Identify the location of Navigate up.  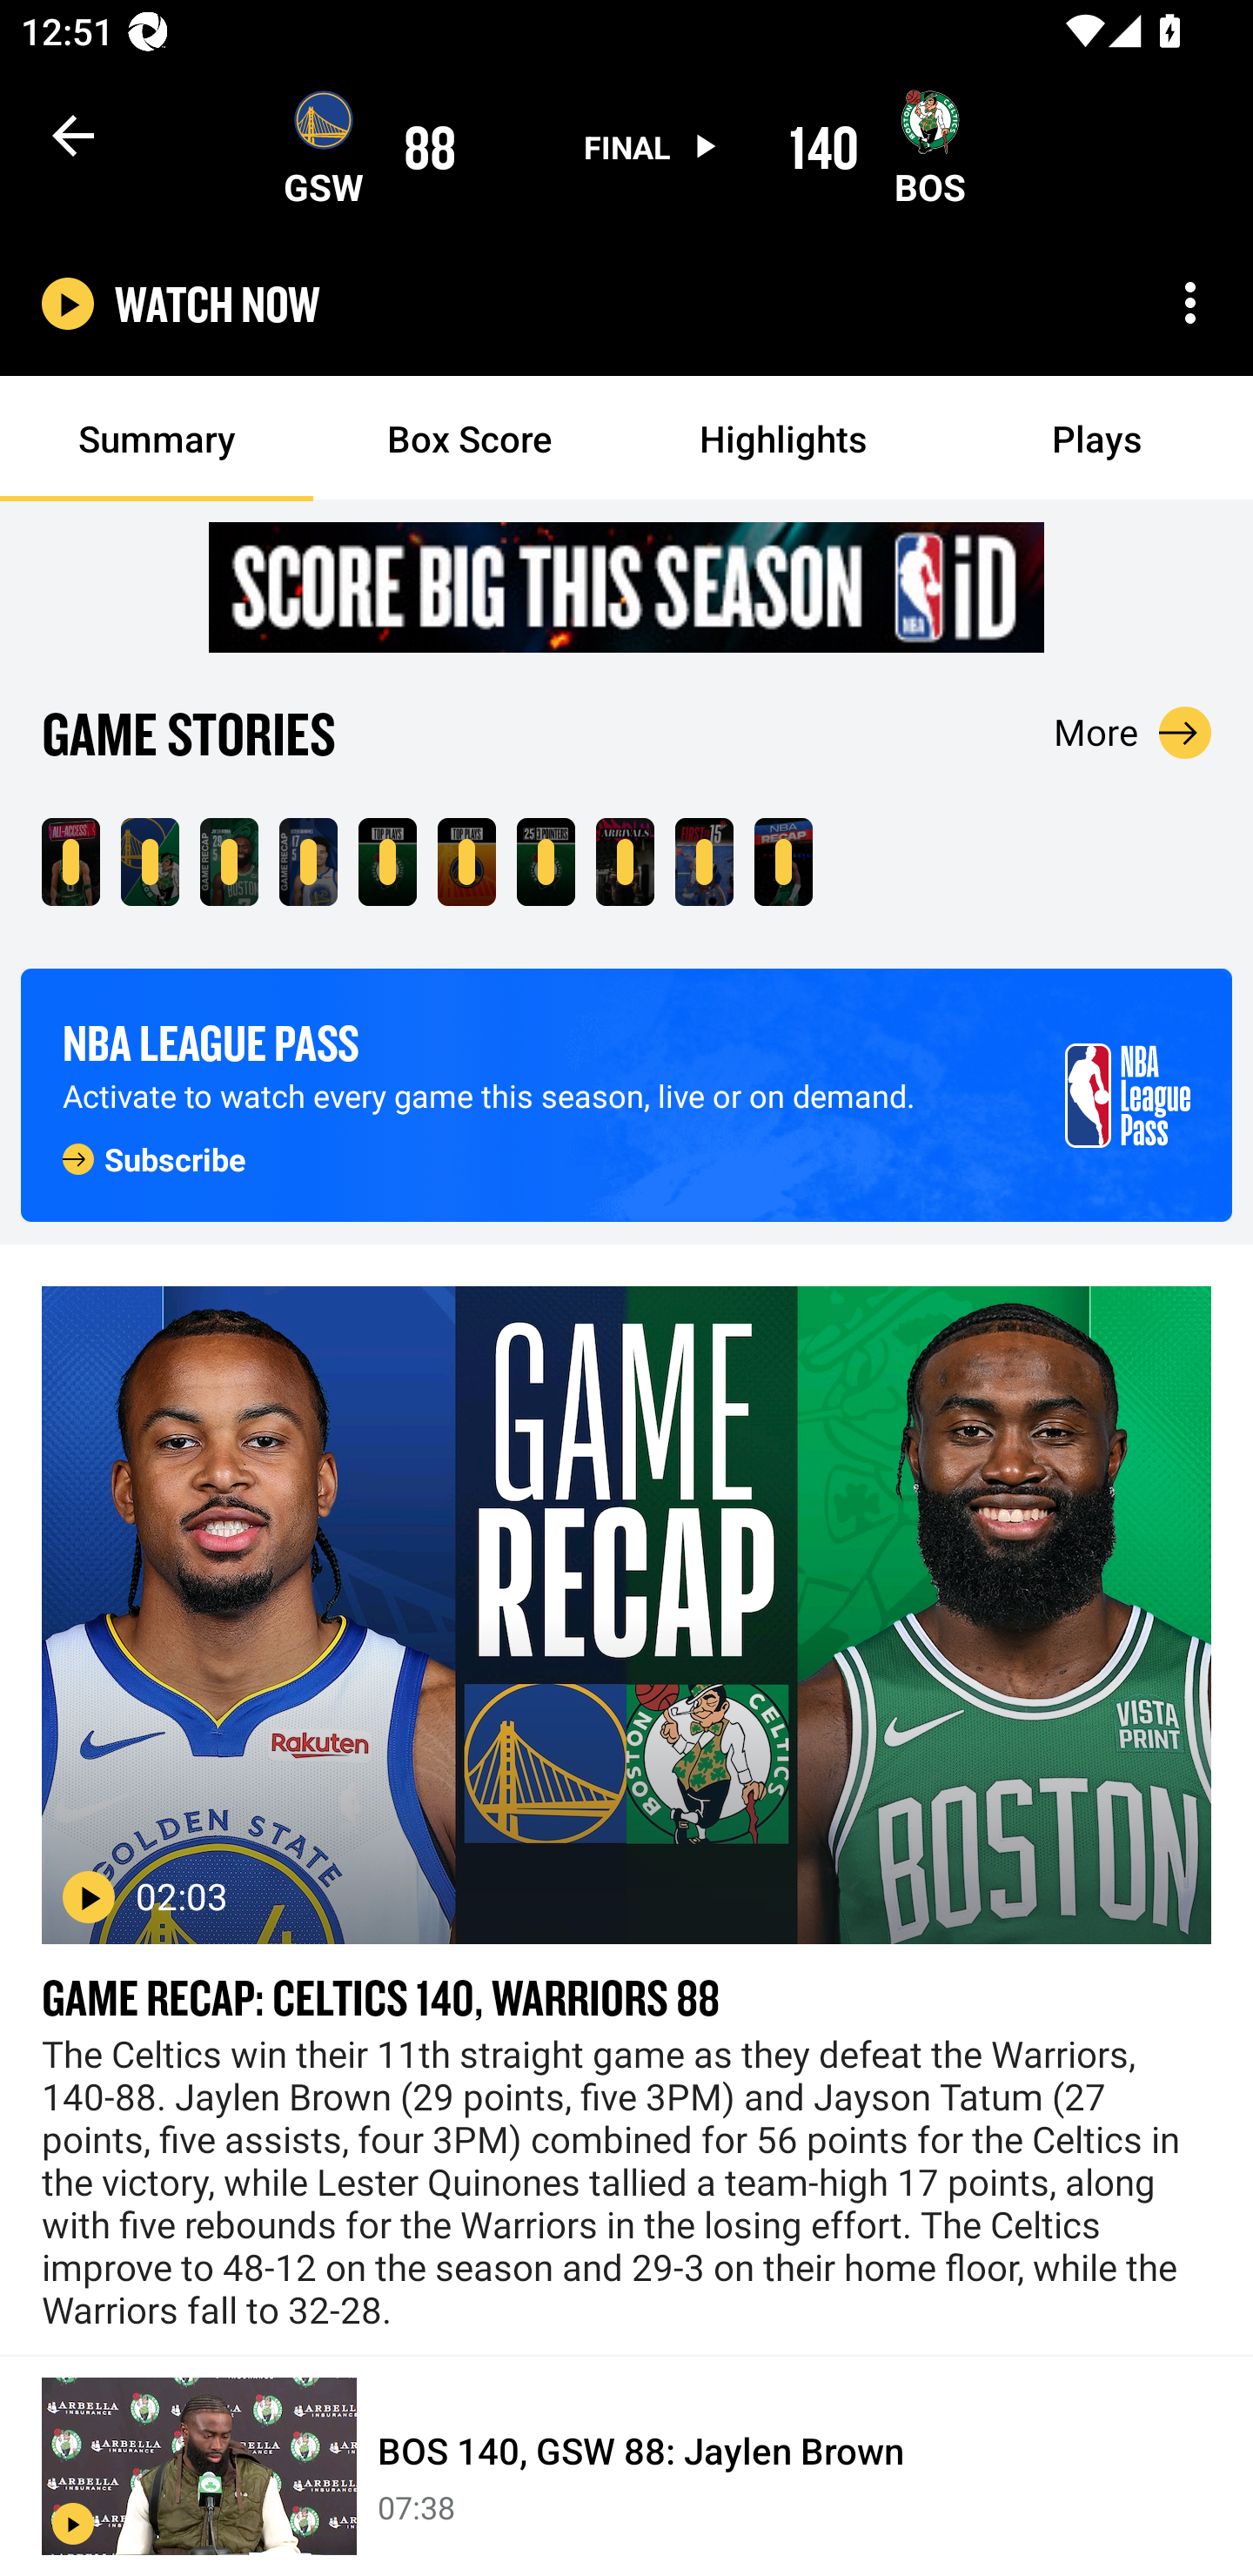
(73, 135).